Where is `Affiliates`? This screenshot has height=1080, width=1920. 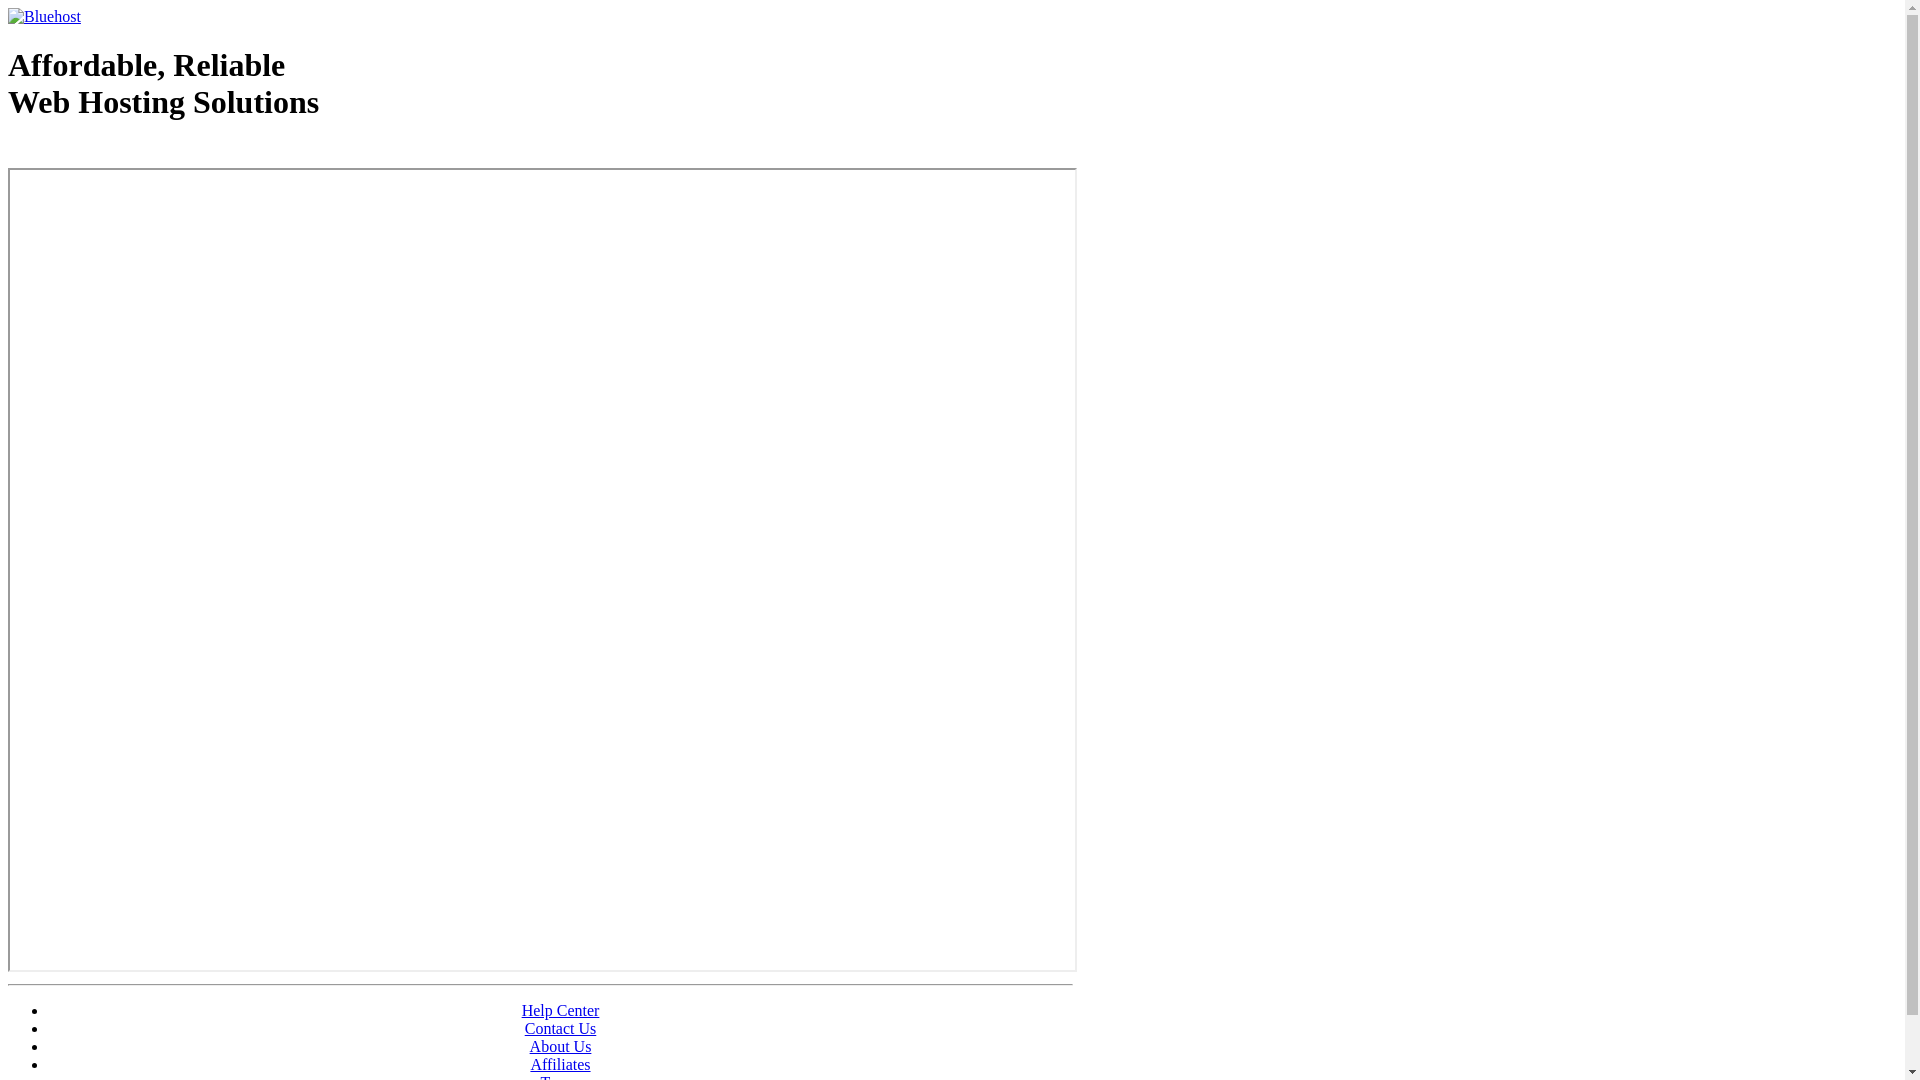
Affiliates is located at coordinates (560, 1064).